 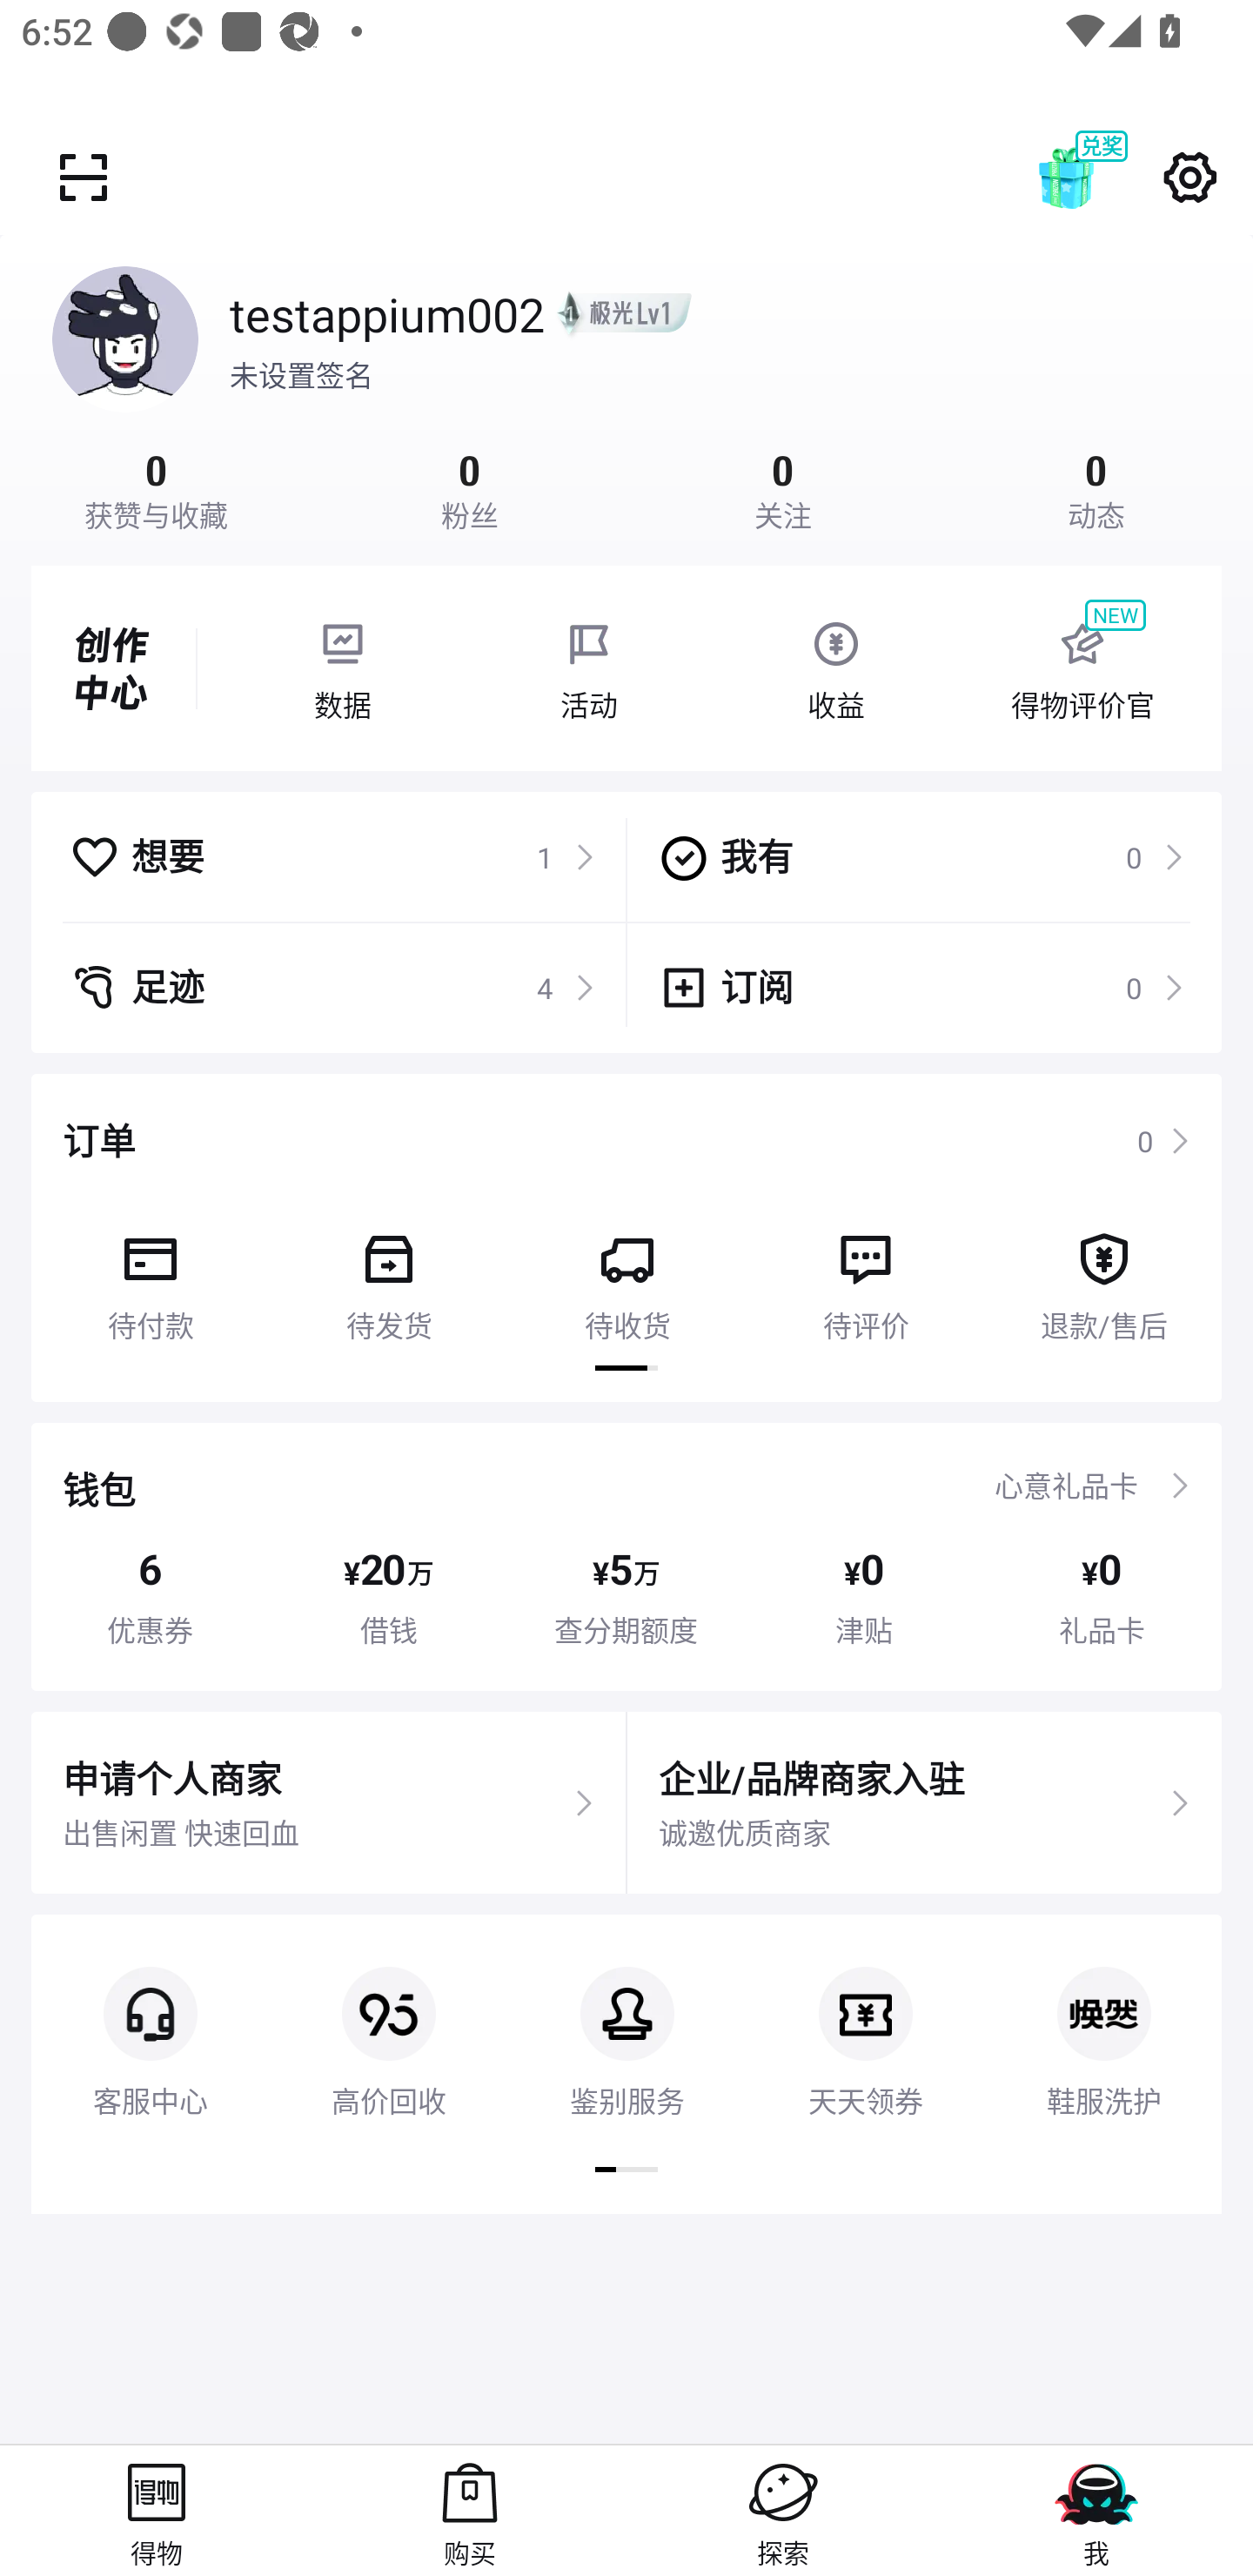 I want to click on 鉴别服务, so click(x=627, y=2017).